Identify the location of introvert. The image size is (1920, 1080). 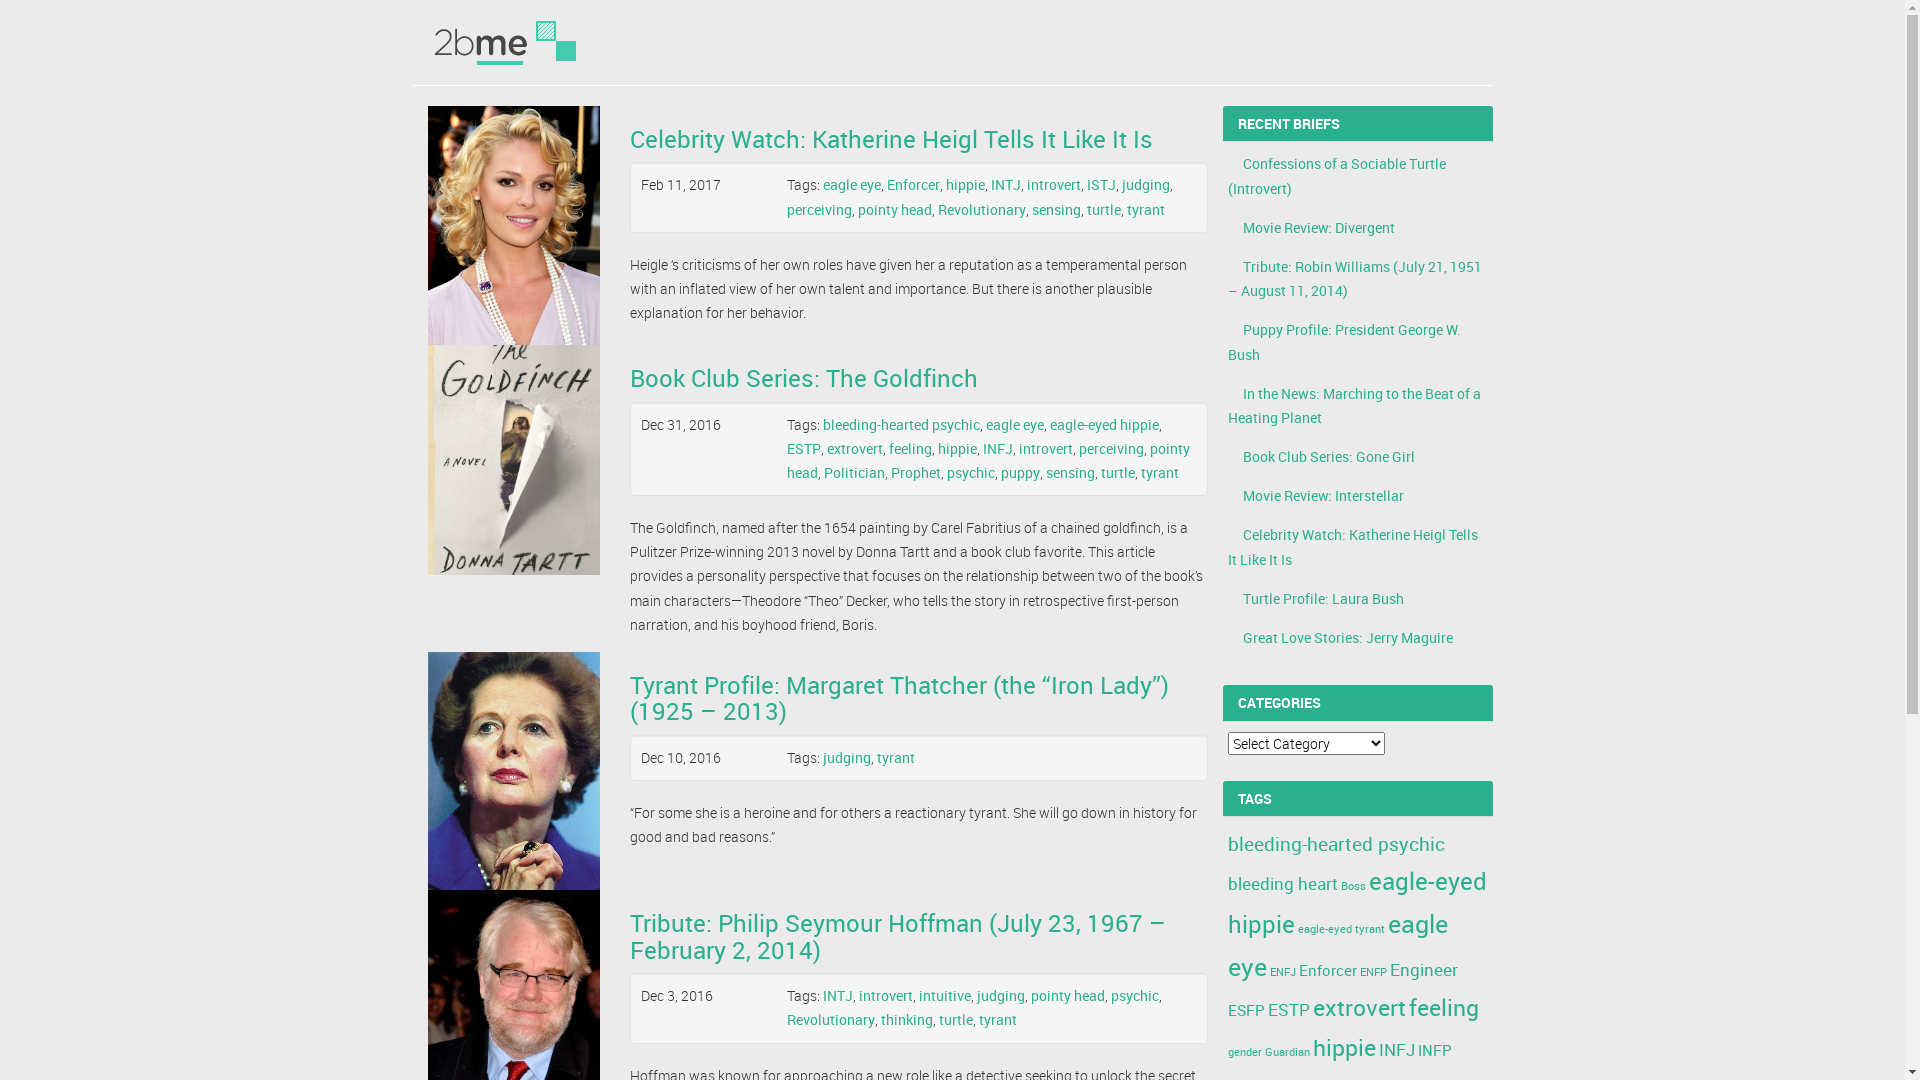
(1046, 448).